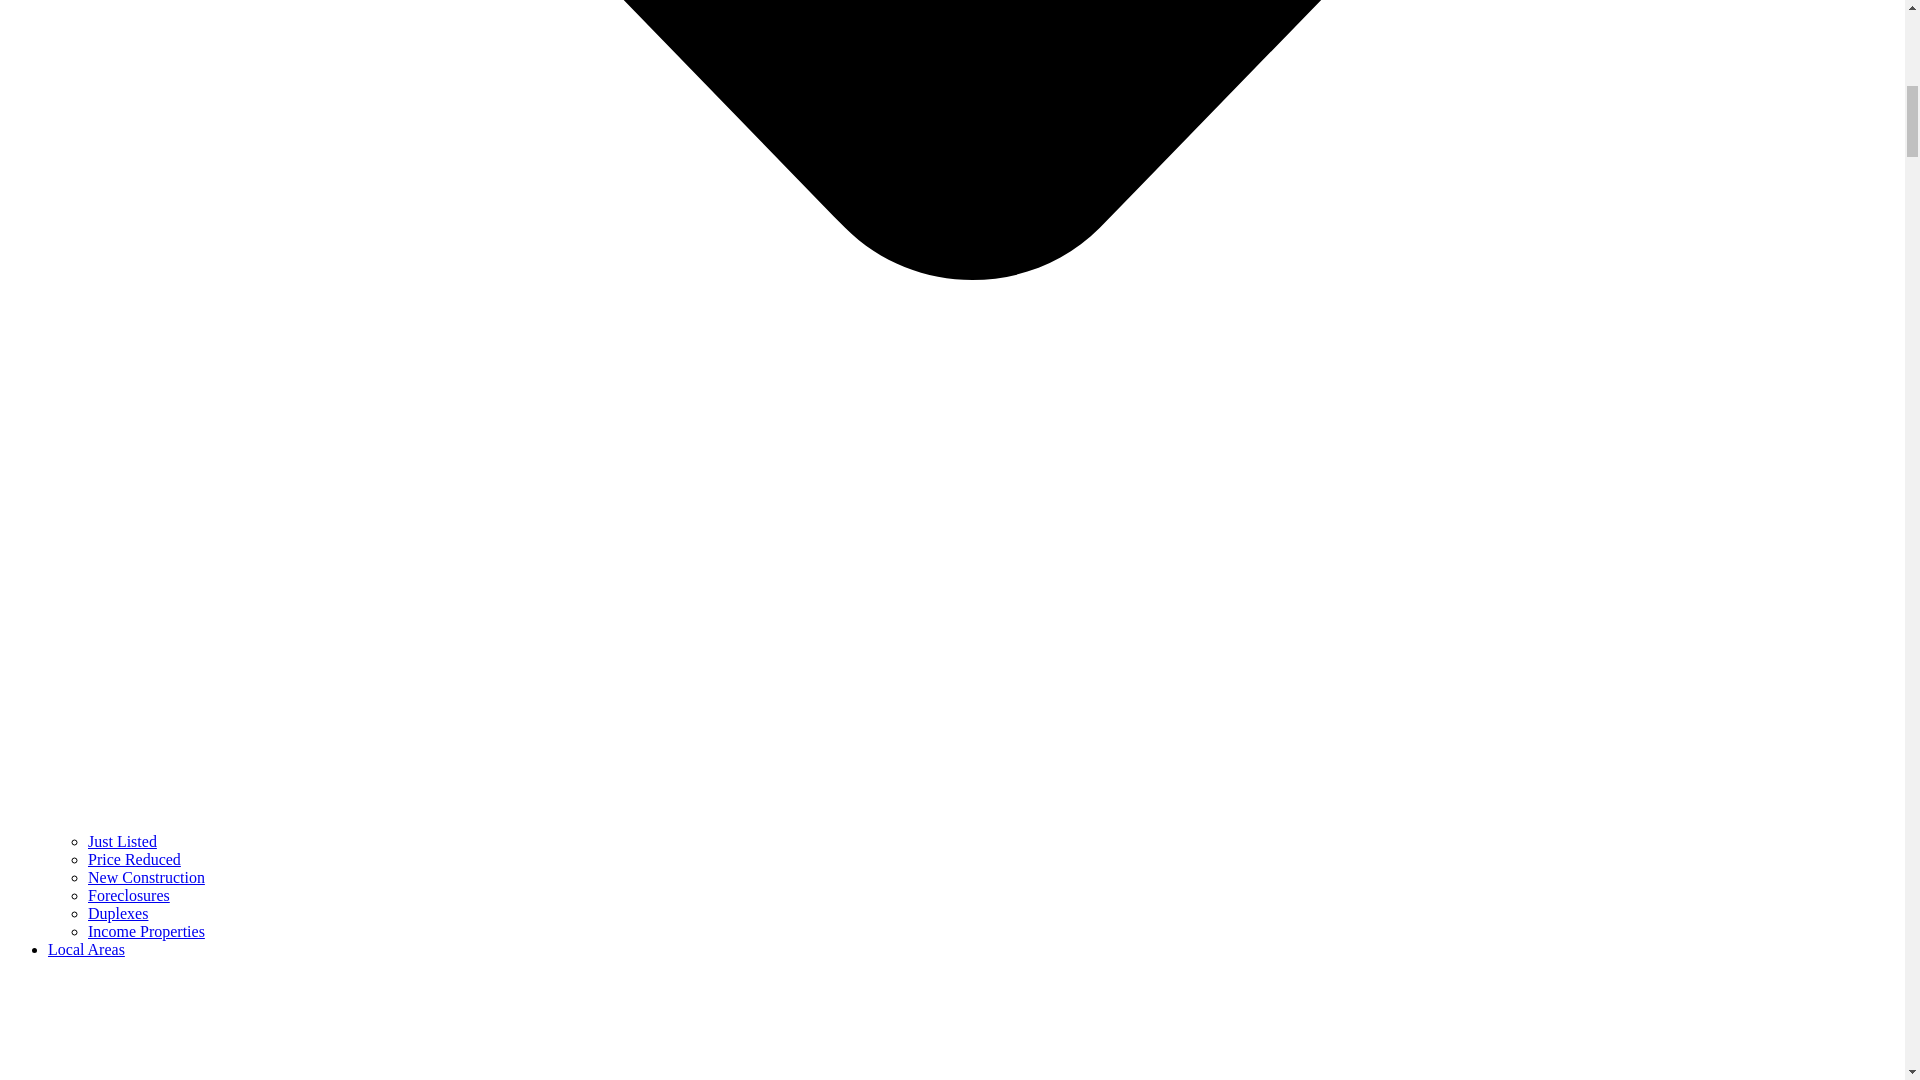 The width and height of the screenshot is (1920, 1080). I want to click on Duplexes, so click(118, 914).